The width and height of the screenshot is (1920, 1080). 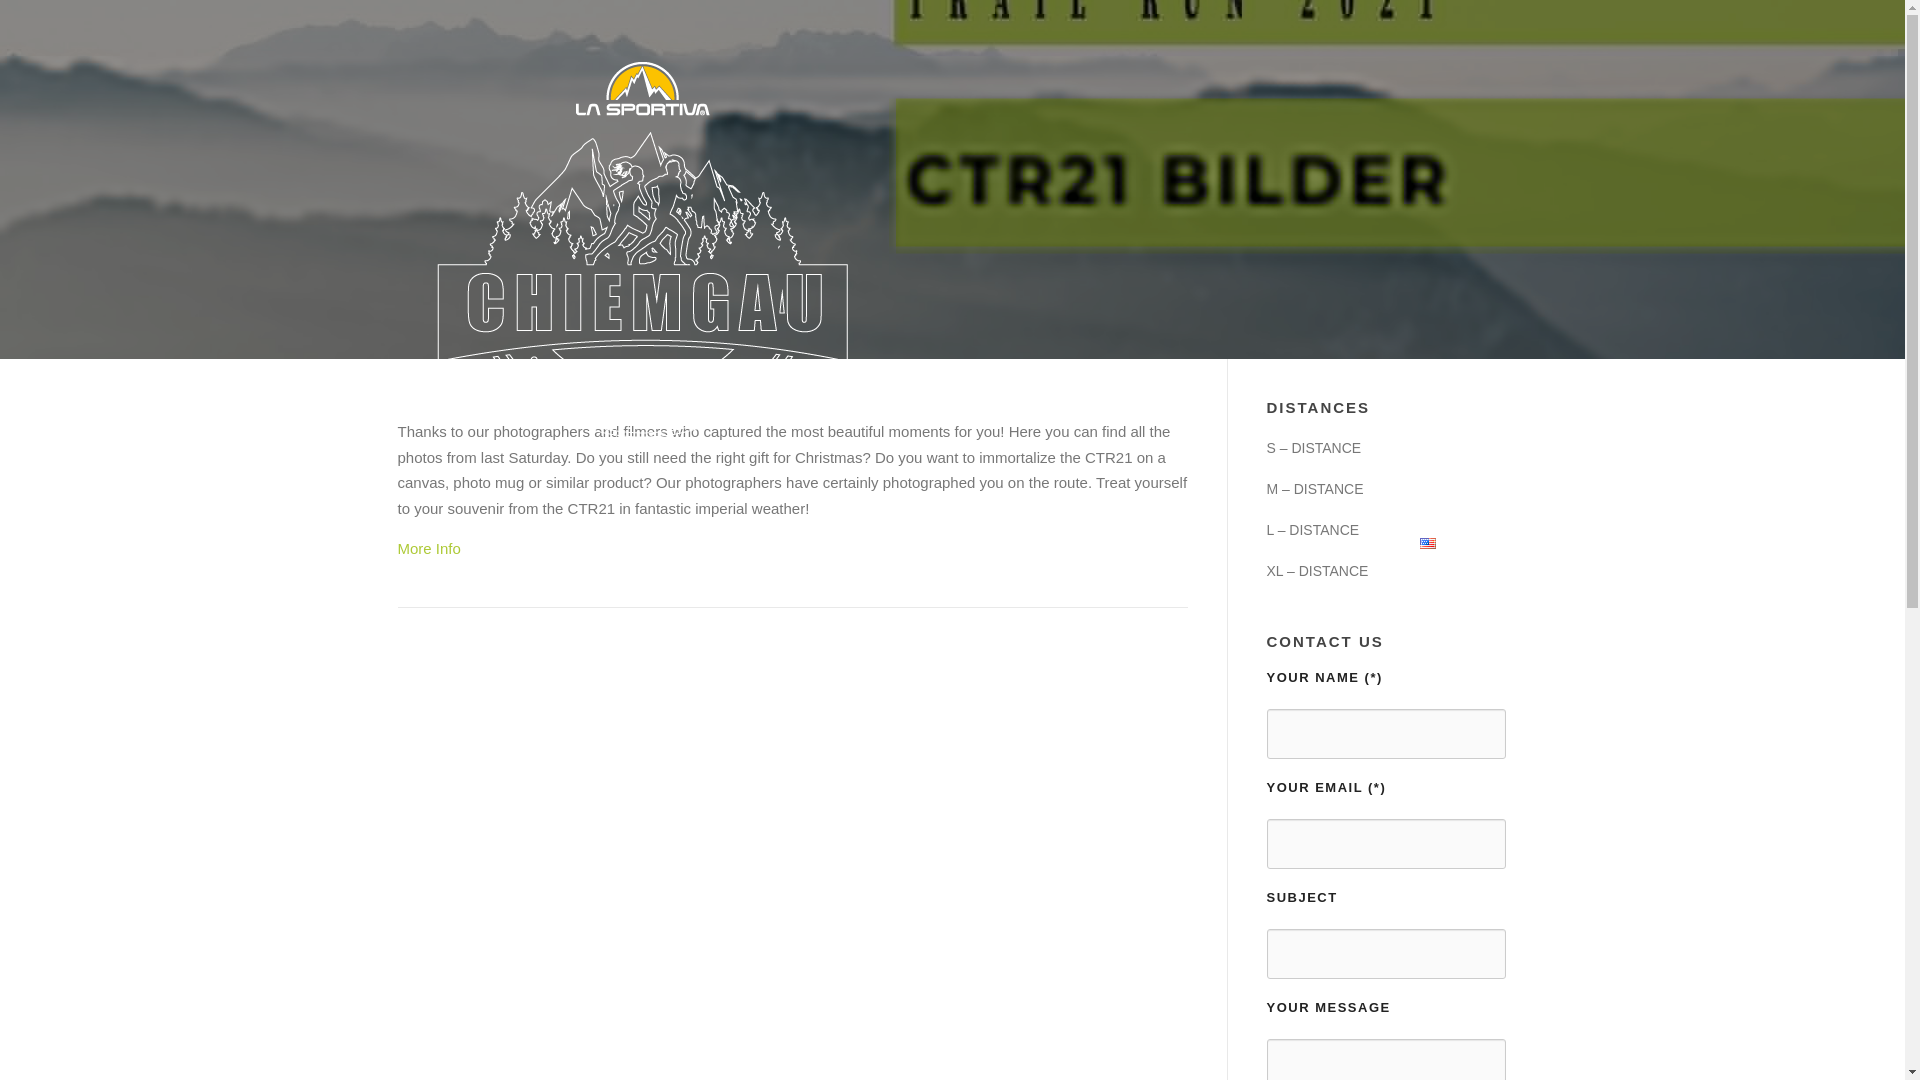 I want to click on More Info, so click(x=428, y=548).